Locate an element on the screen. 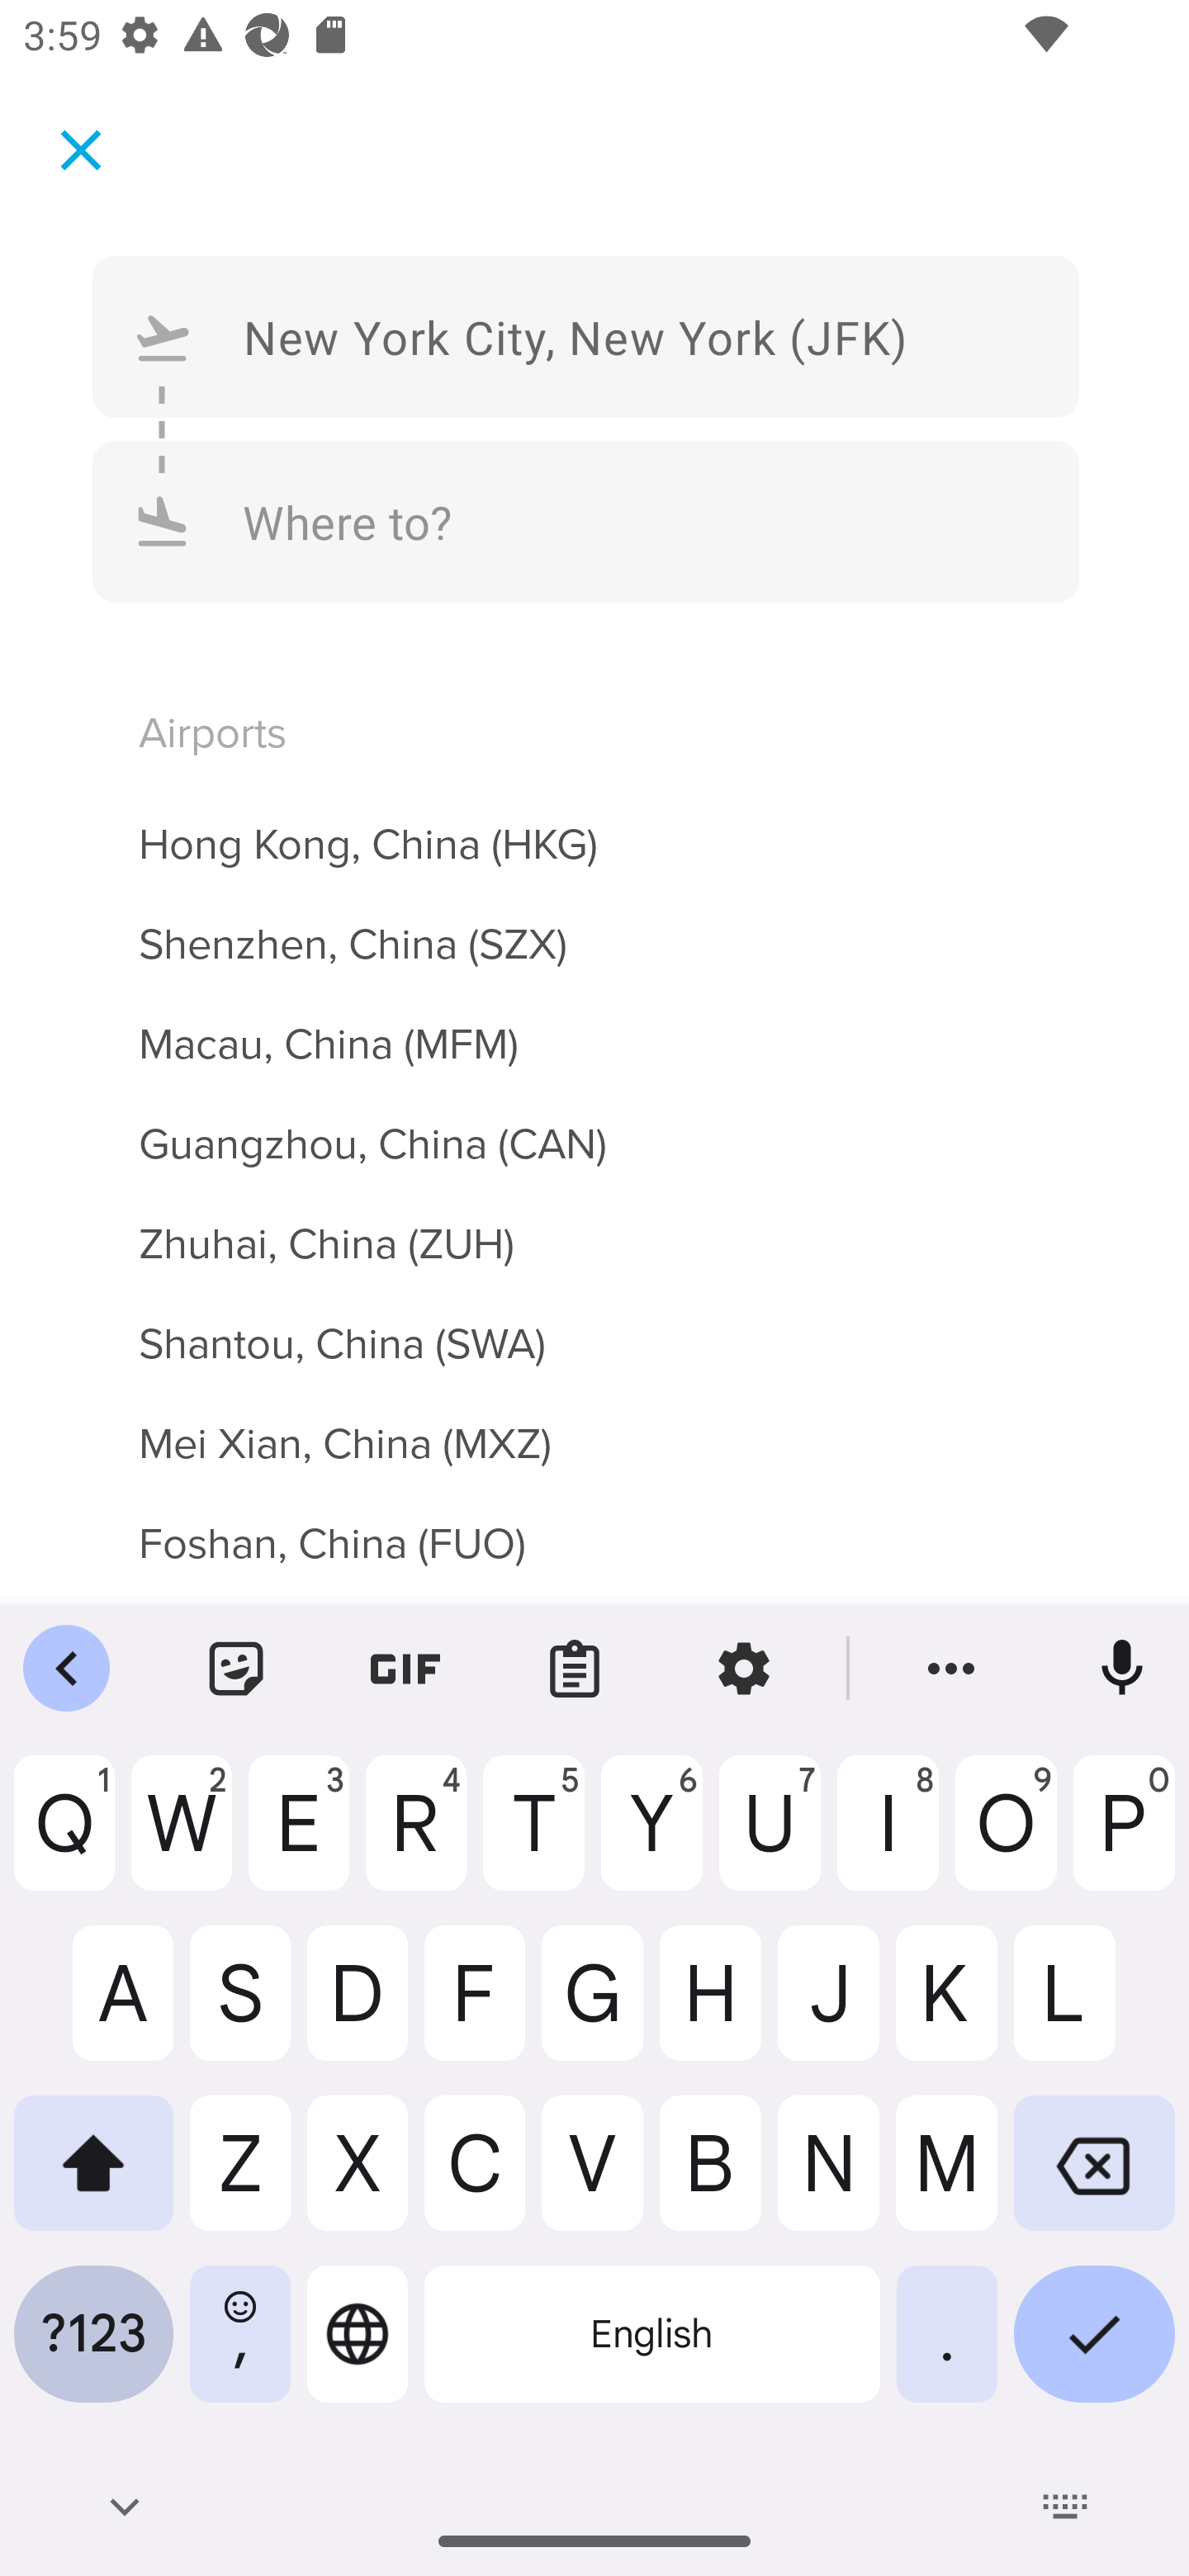 The width and height of the screenshot is (1189, 2576). Where to? is located at coordinates (586, 522).